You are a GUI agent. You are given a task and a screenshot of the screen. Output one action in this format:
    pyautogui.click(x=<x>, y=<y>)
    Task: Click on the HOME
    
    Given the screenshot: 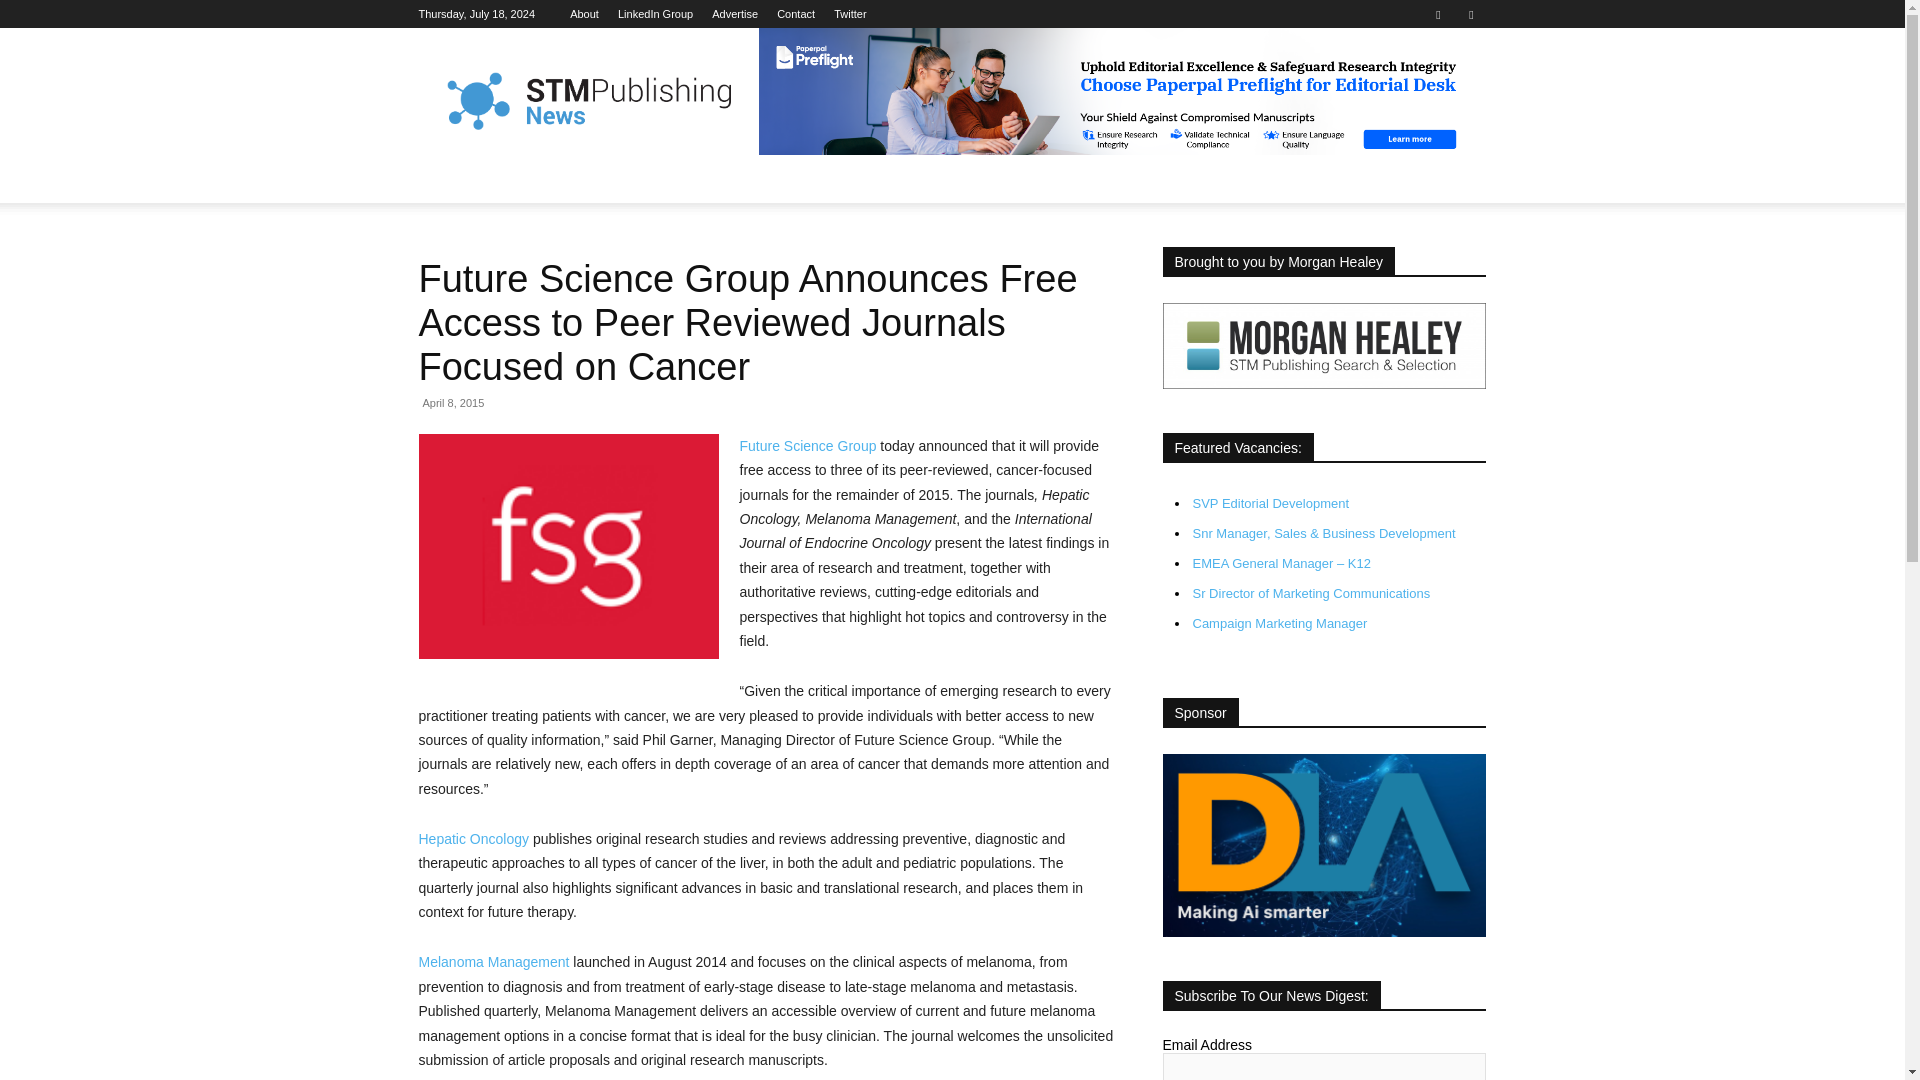 What is the action you would take?
    pyautogui.click(x=452, y=179)
    